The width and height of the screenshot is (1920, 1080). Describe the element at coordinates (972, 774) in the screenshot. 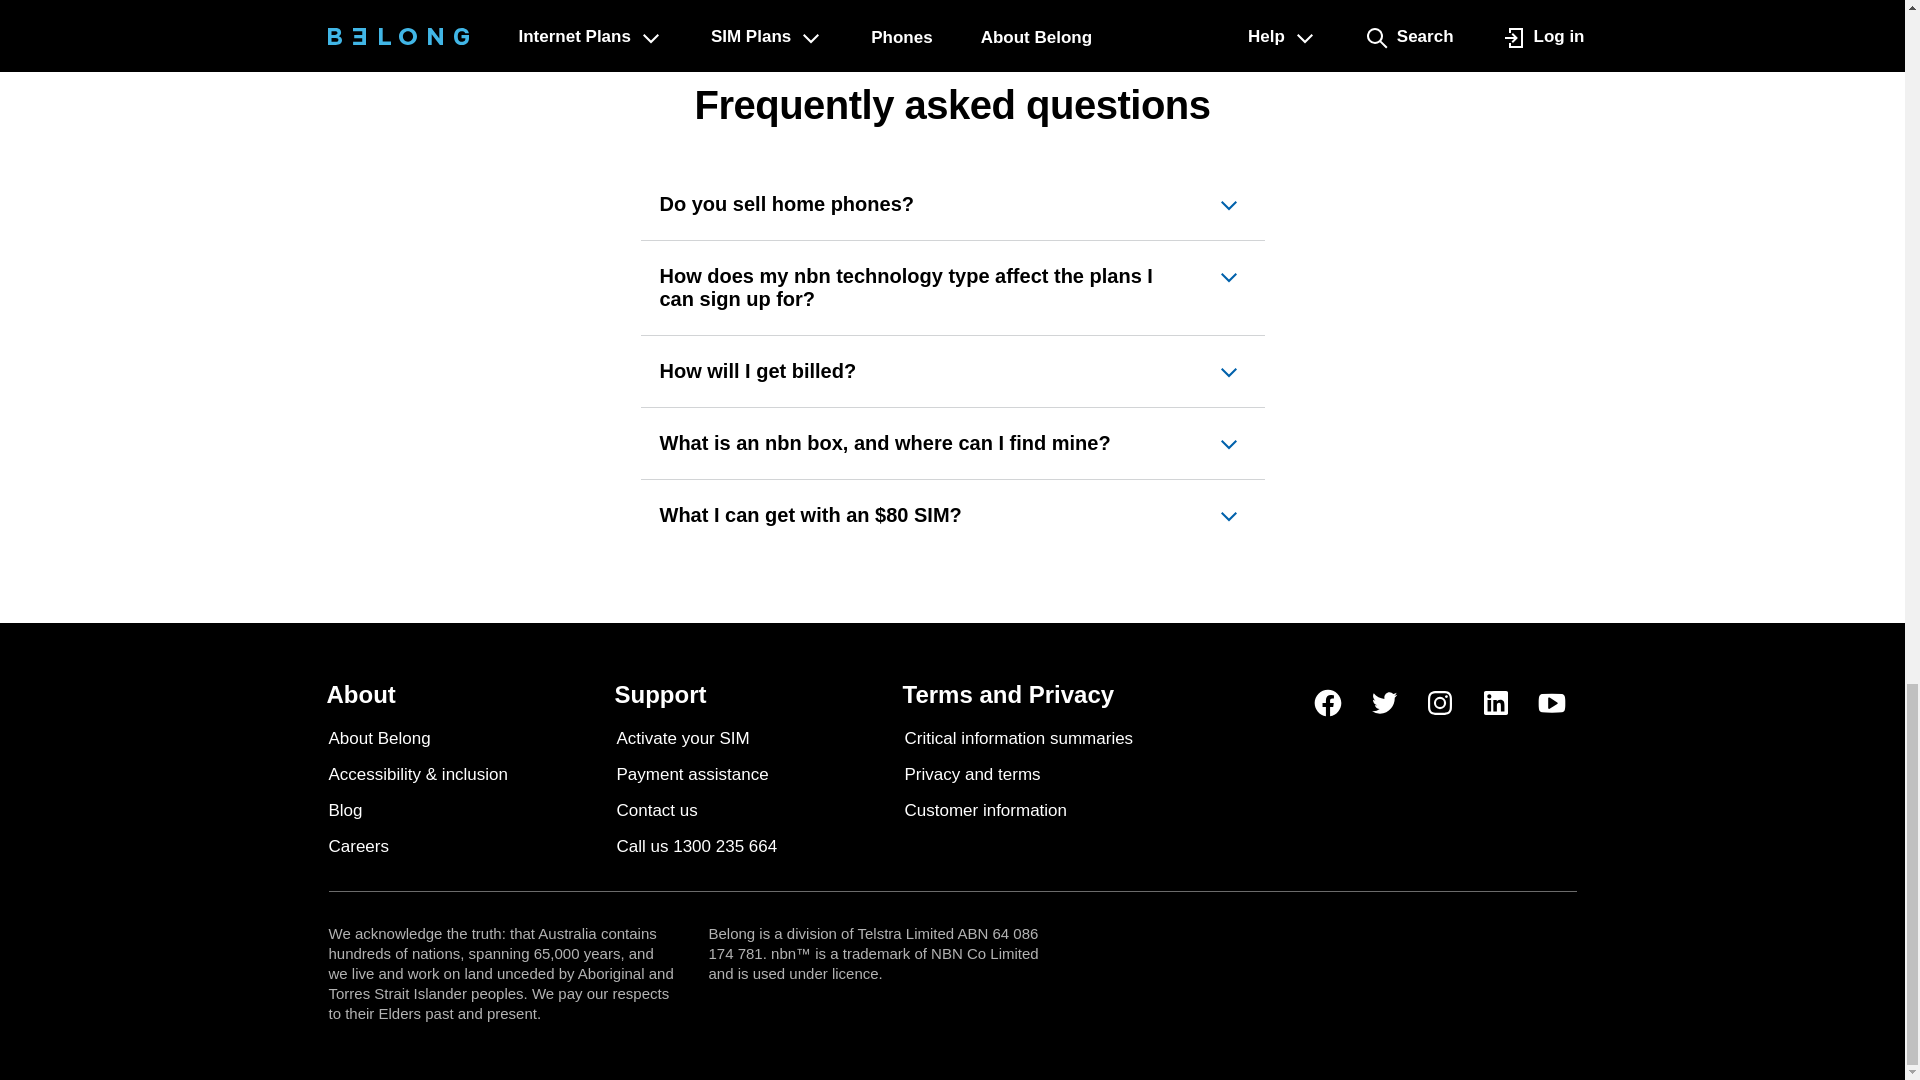

I see `Privacy and terms` at that location.